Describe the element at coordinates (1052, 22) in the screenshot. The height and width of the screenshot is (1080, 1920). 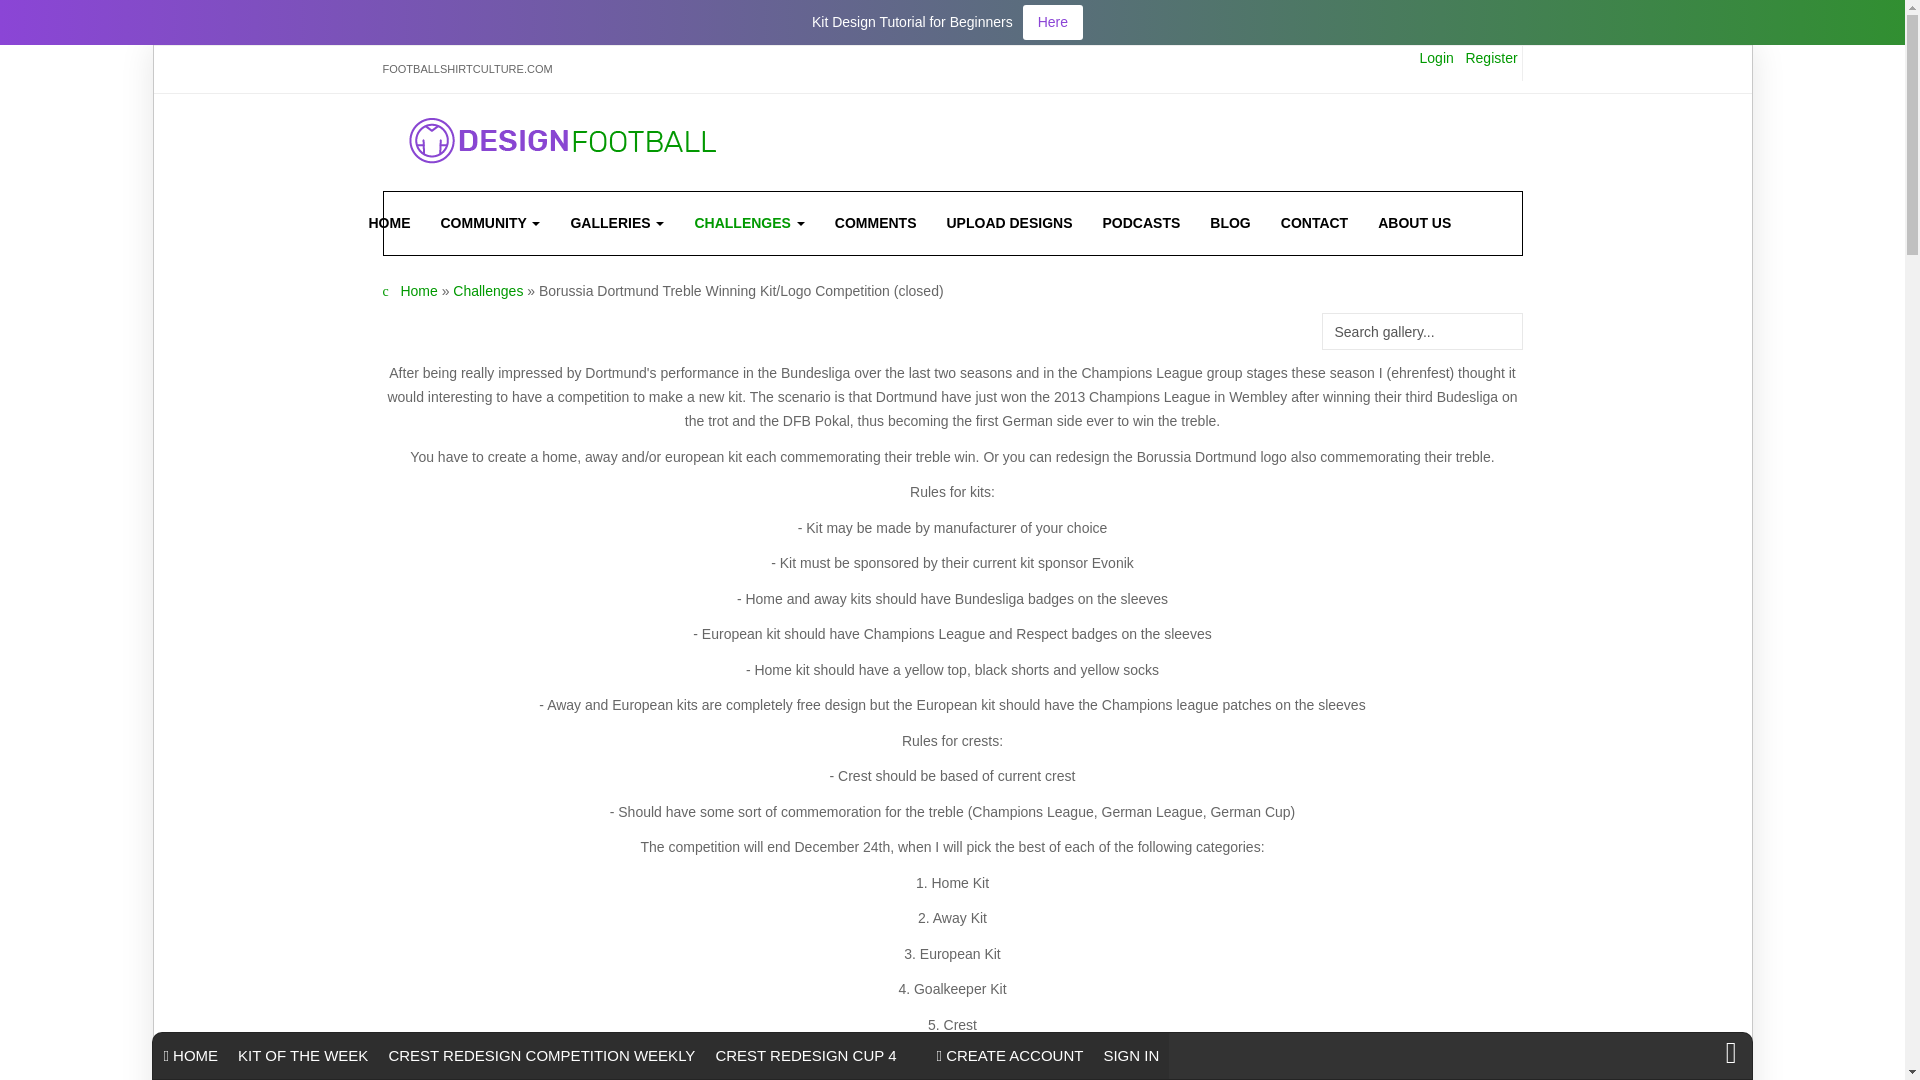
I see `Here` at that location.